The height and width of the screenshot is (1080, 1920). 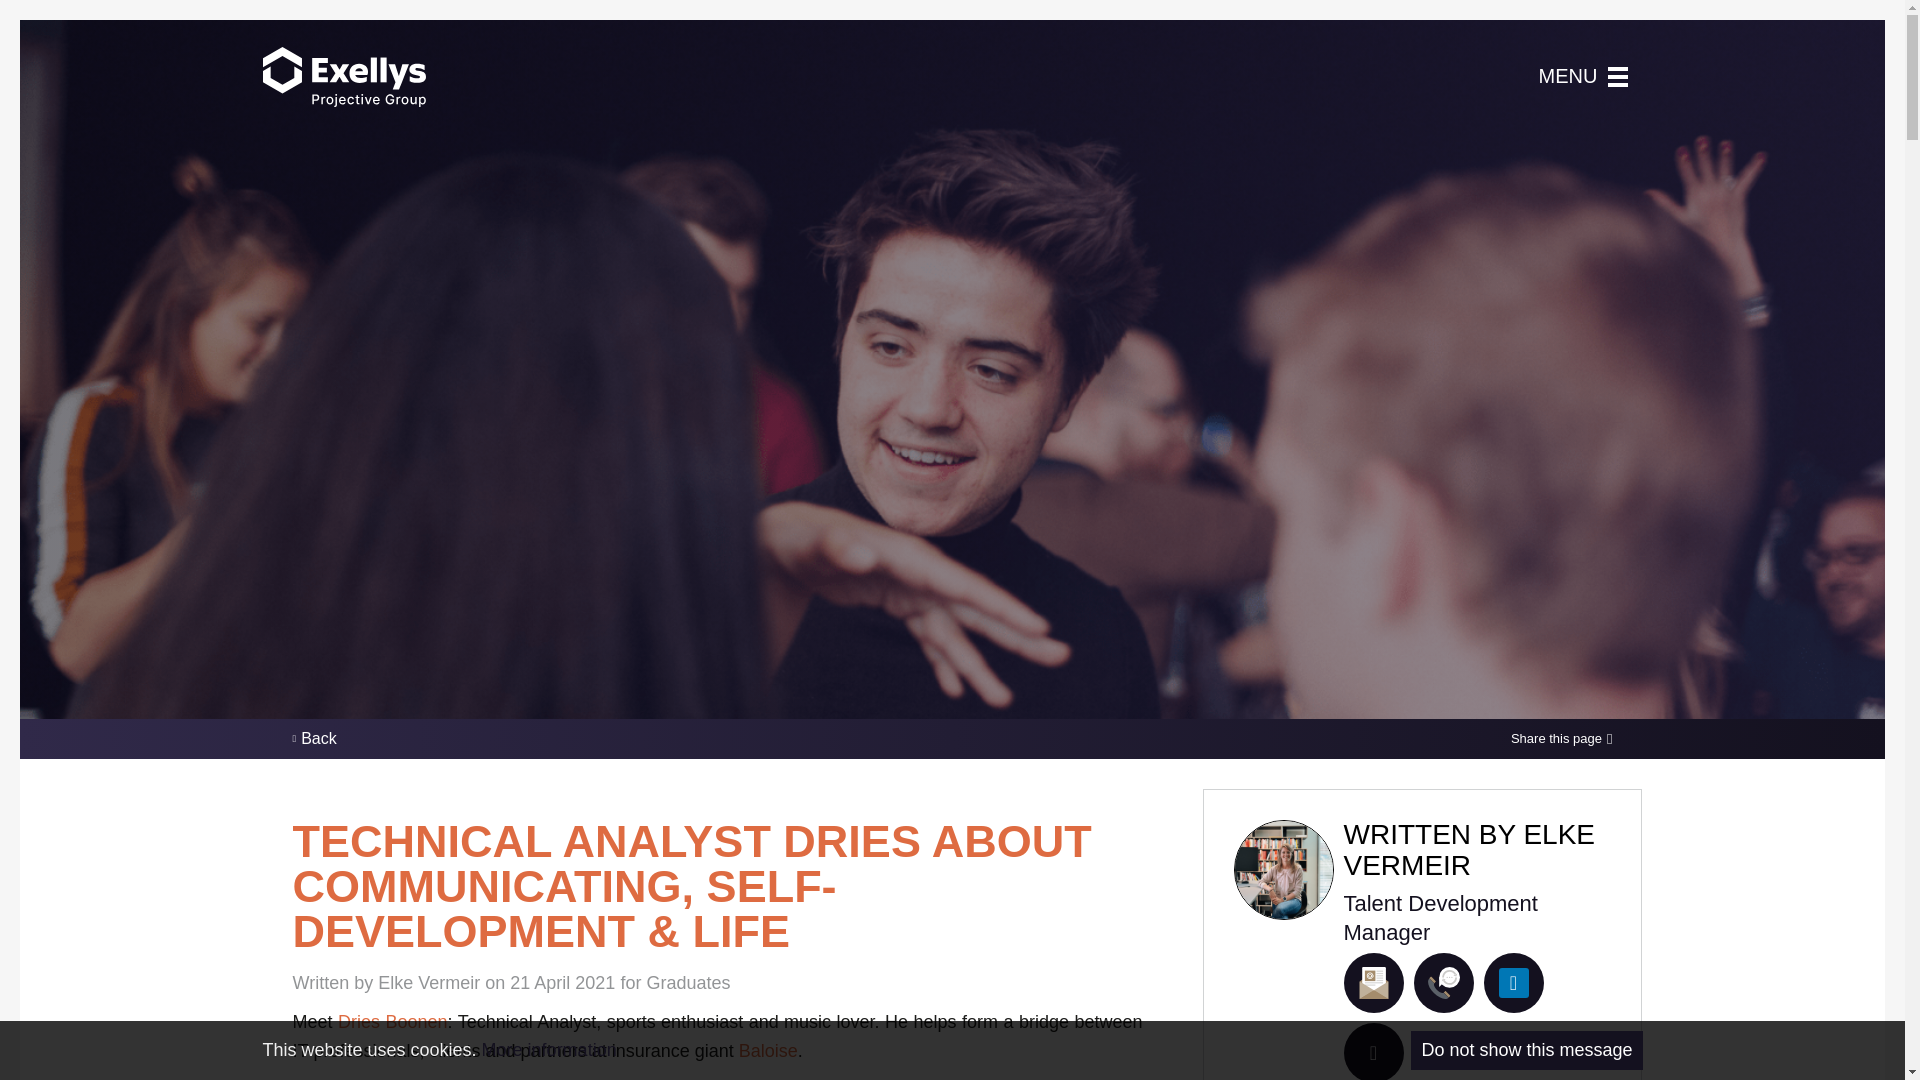 What do you see at coordinates (1584, 76) in the screenshot?
I see `MENU` at bounding box center [1584, 76].